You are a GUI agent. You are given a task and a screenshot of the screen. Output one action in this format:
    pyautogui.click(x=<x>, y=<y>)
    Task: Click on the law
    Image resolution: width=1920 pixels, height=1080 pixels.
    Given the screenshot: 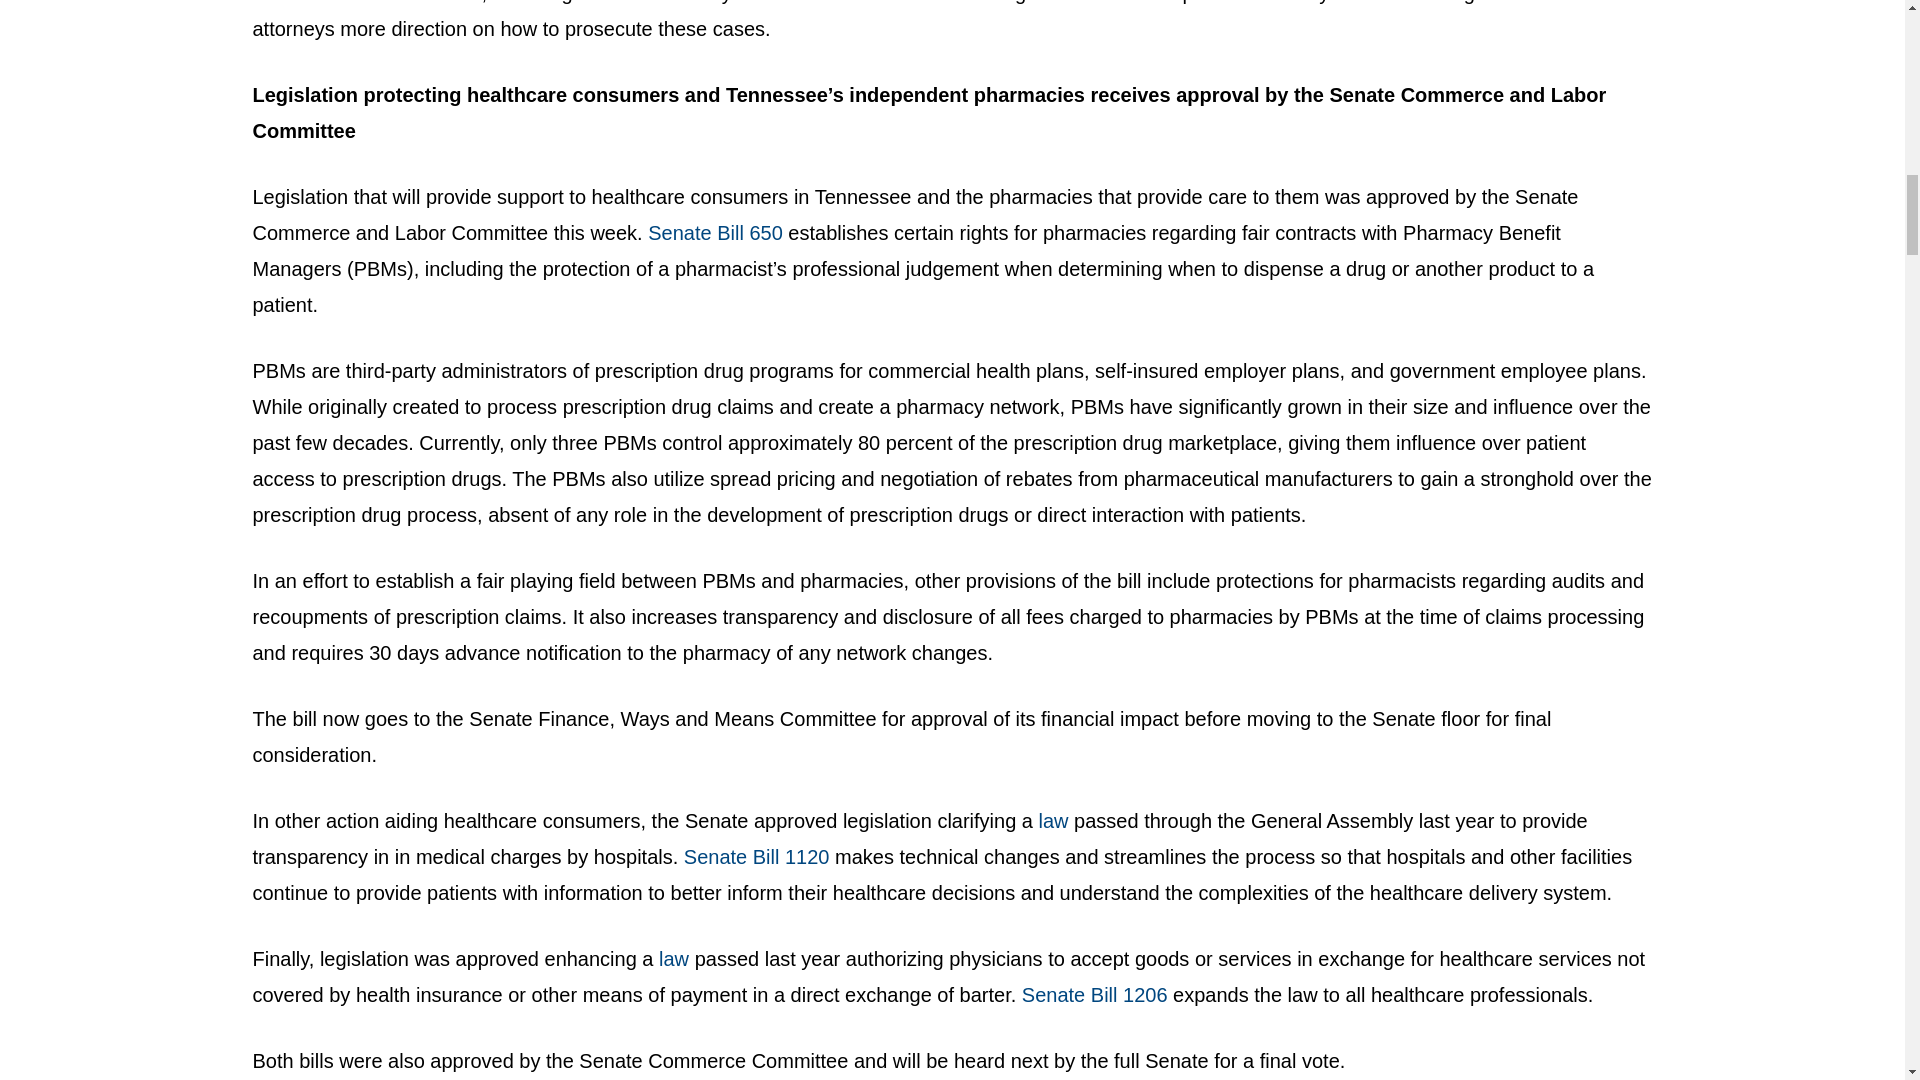 What is the action you would take?
    pyautogui.click(x=1054, y=820)
    